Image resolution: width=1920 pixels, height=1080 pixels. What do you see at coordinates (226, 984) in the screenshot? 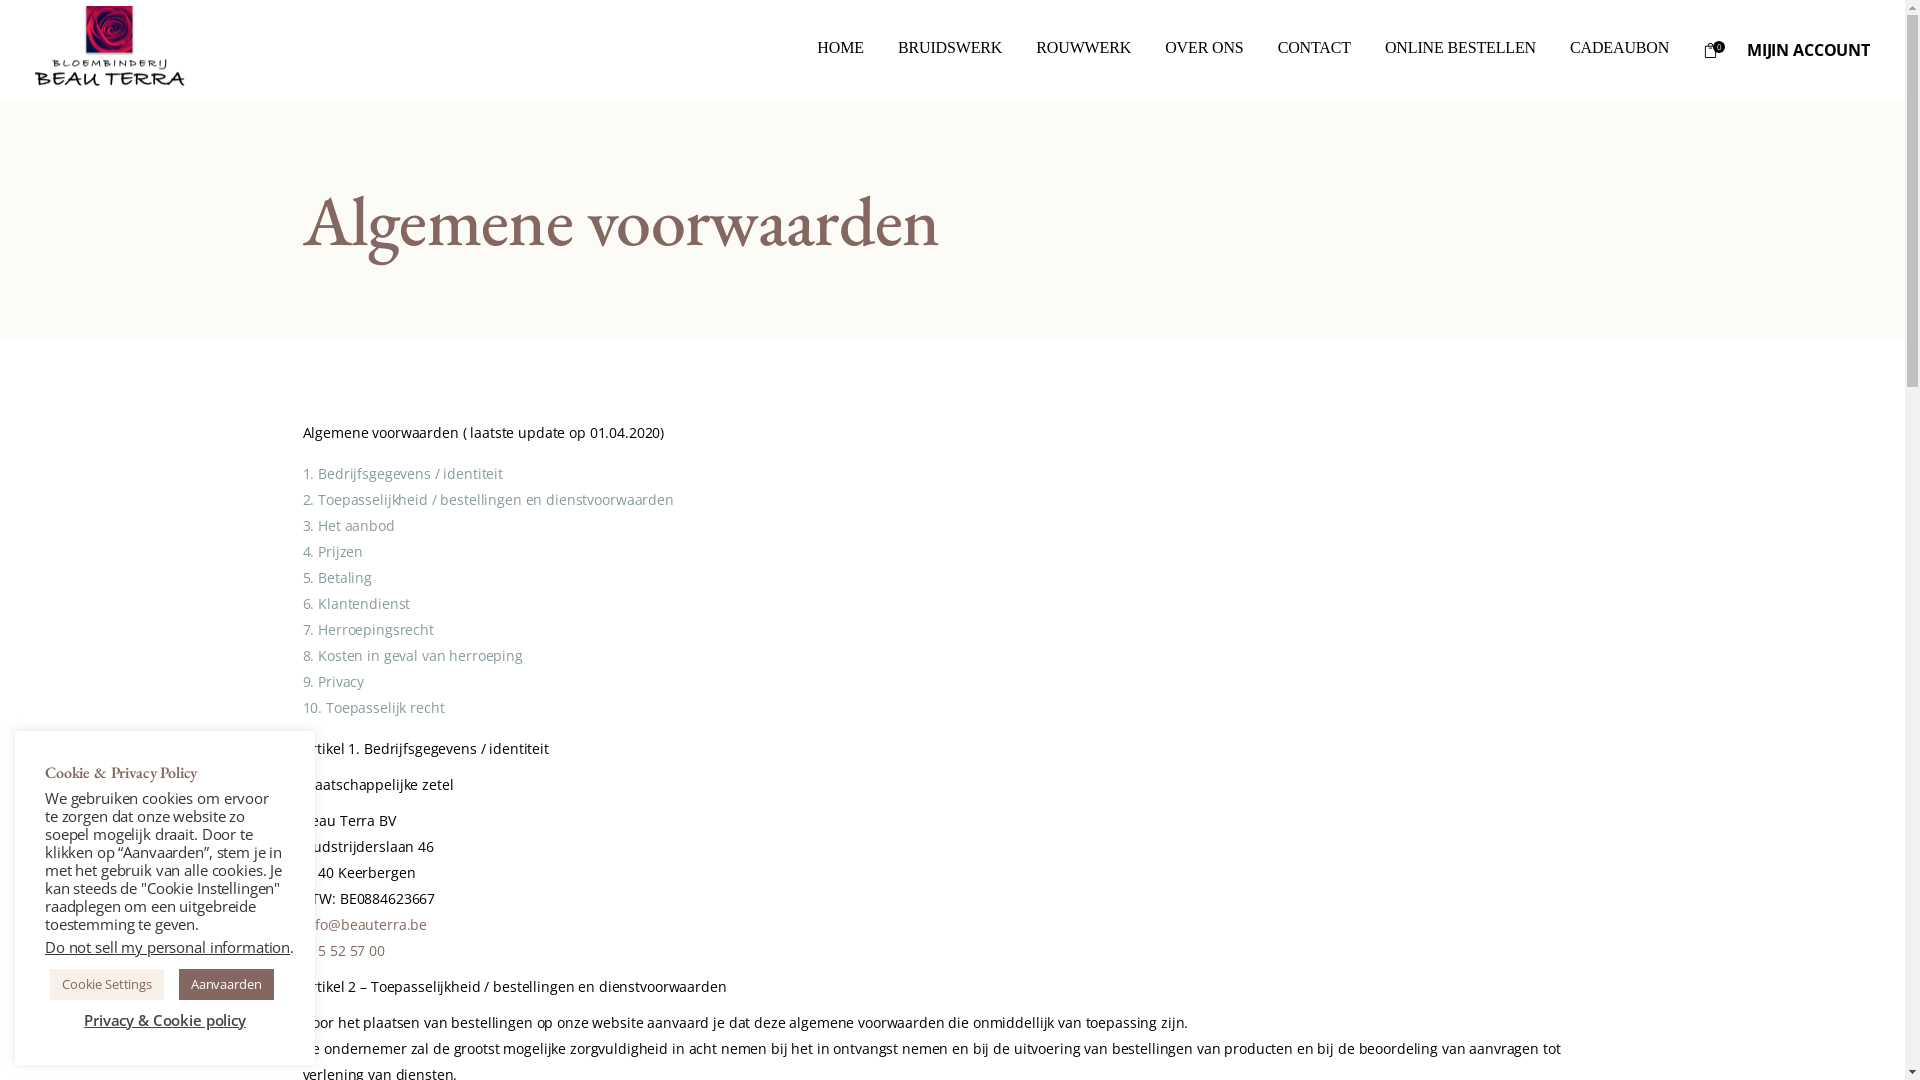
I see `Aanvaarden` at bounding box center [226, 984].